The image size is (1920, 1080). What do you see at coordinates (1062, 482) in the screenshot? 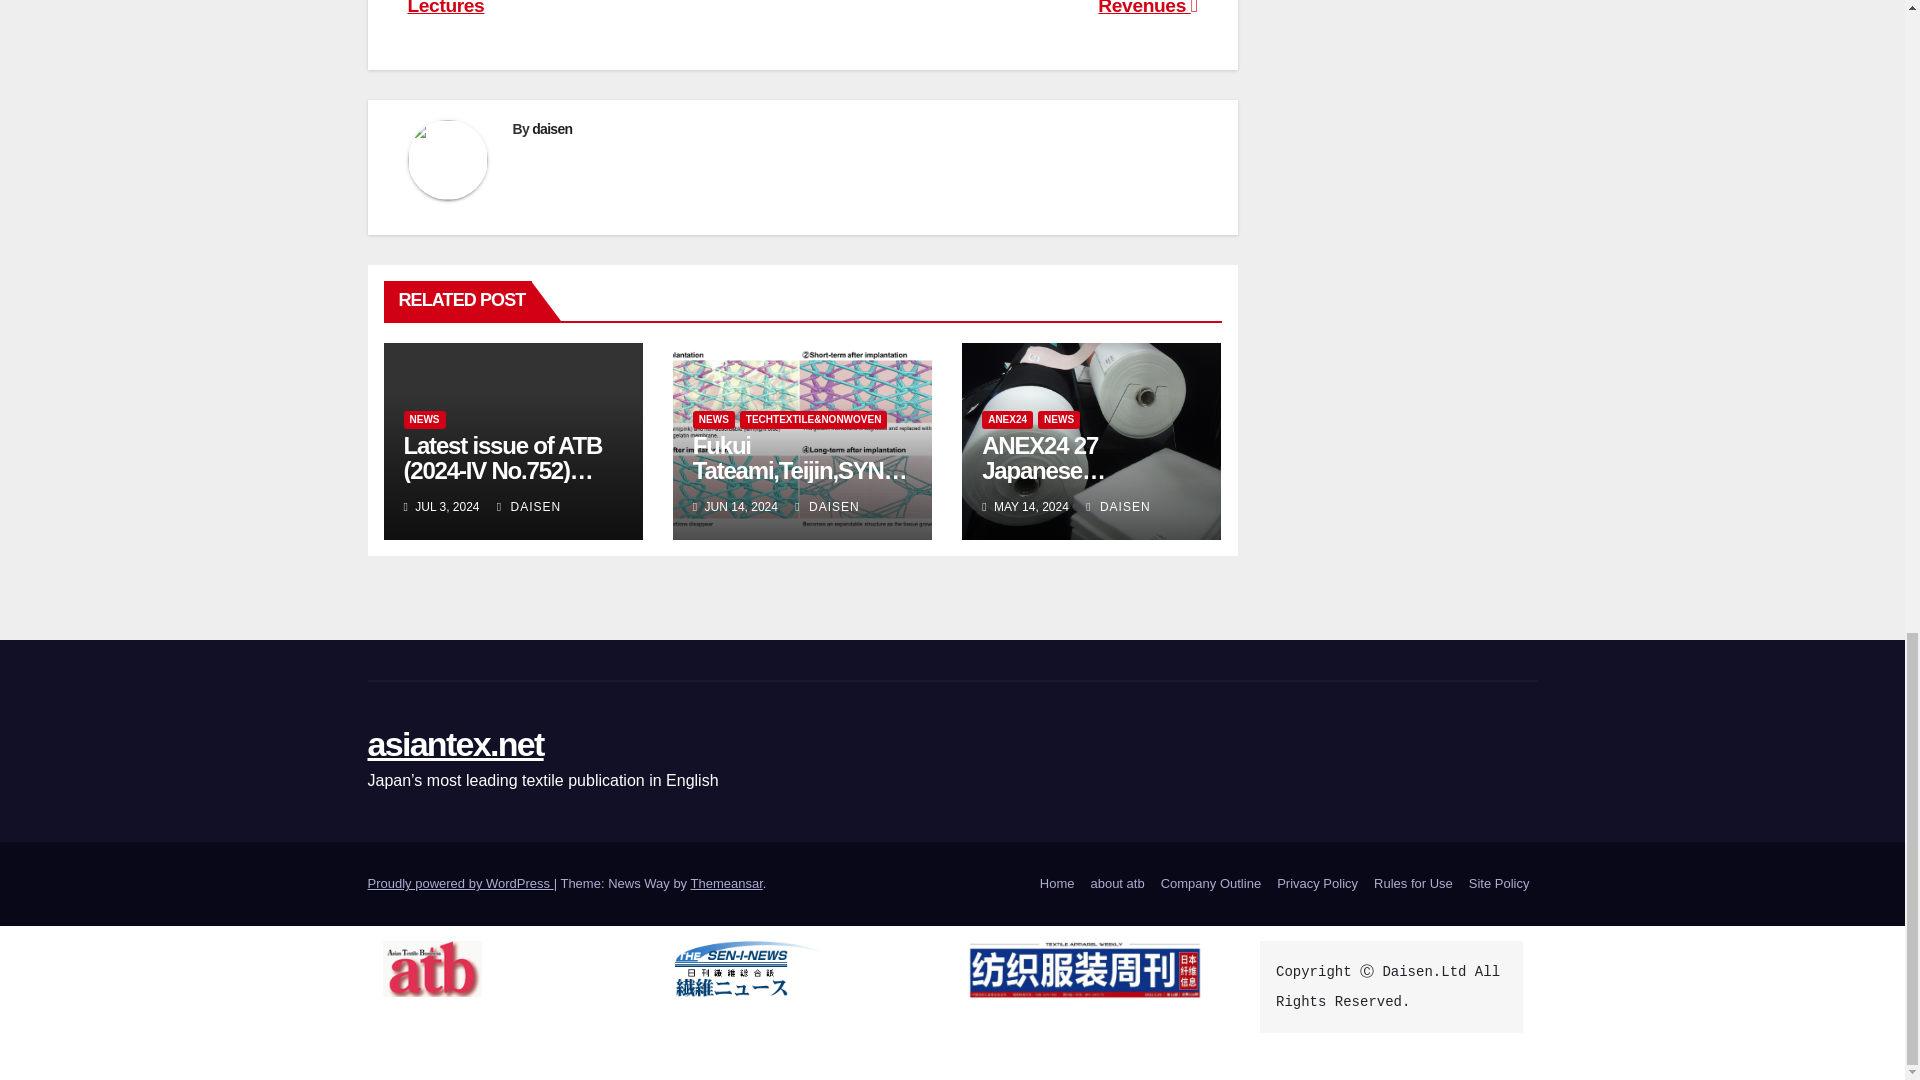
I see `Permalink to: ANEX24 27 Japanese Companies Are Exhibiting` at bounding box center [1062, 482].